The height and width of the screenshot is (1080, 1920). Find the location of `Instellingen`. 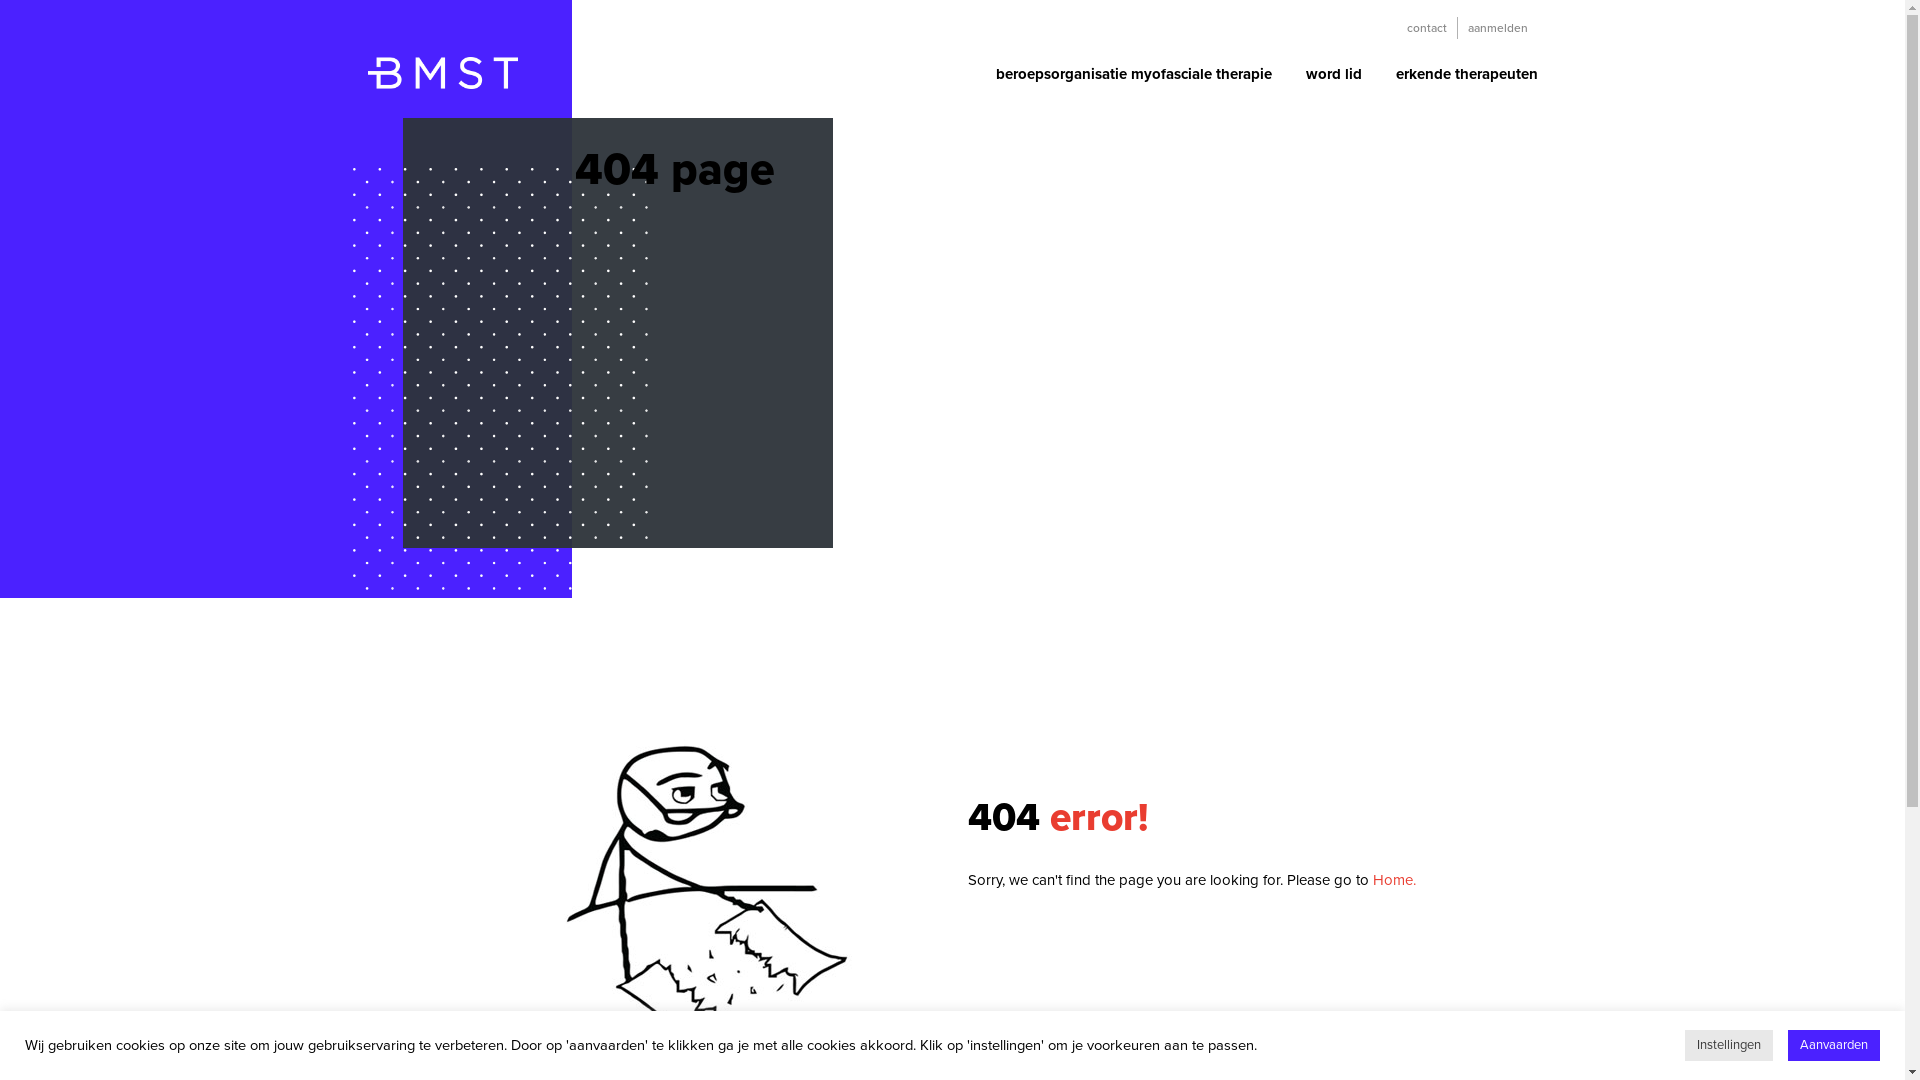

Instellingen is located at coordinates (1729, 1046).